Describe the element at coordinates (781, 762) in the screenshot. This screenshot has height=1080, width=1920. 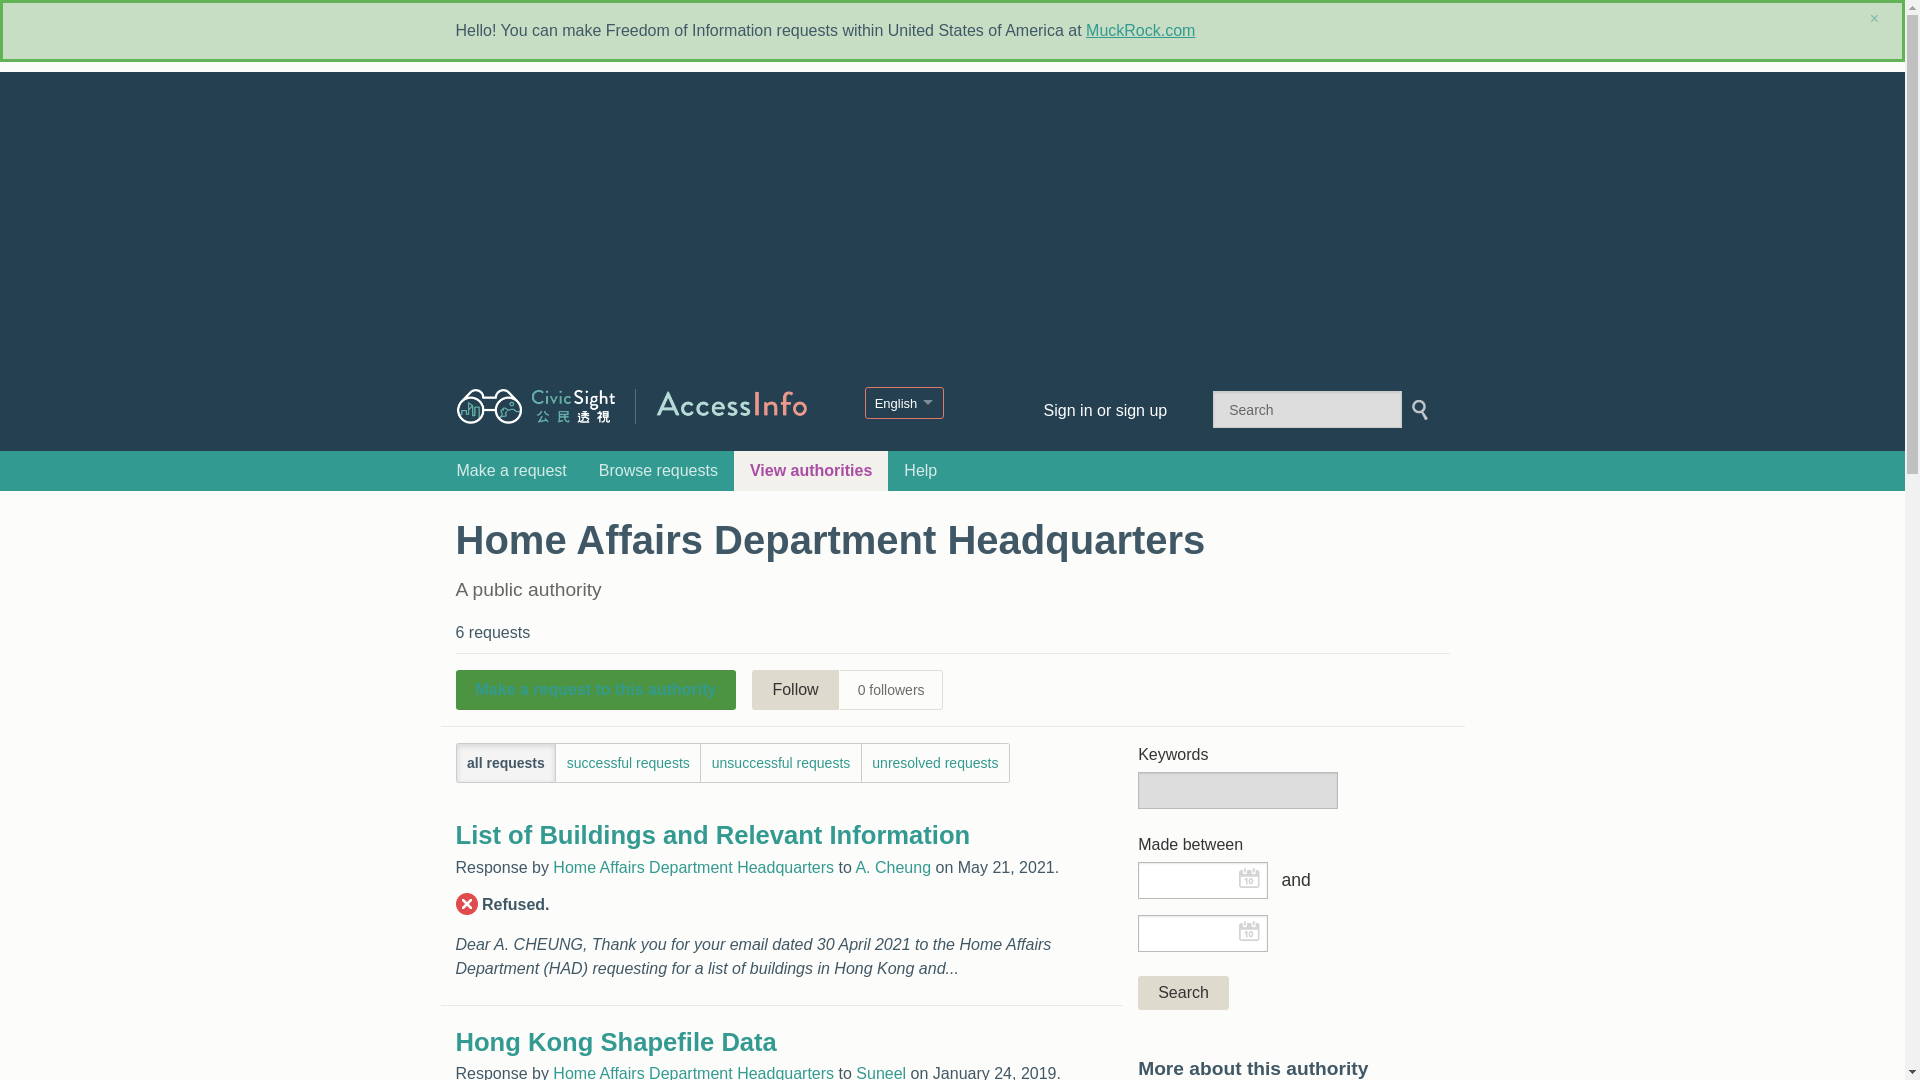
I see `unsuccessful requests` at that location.